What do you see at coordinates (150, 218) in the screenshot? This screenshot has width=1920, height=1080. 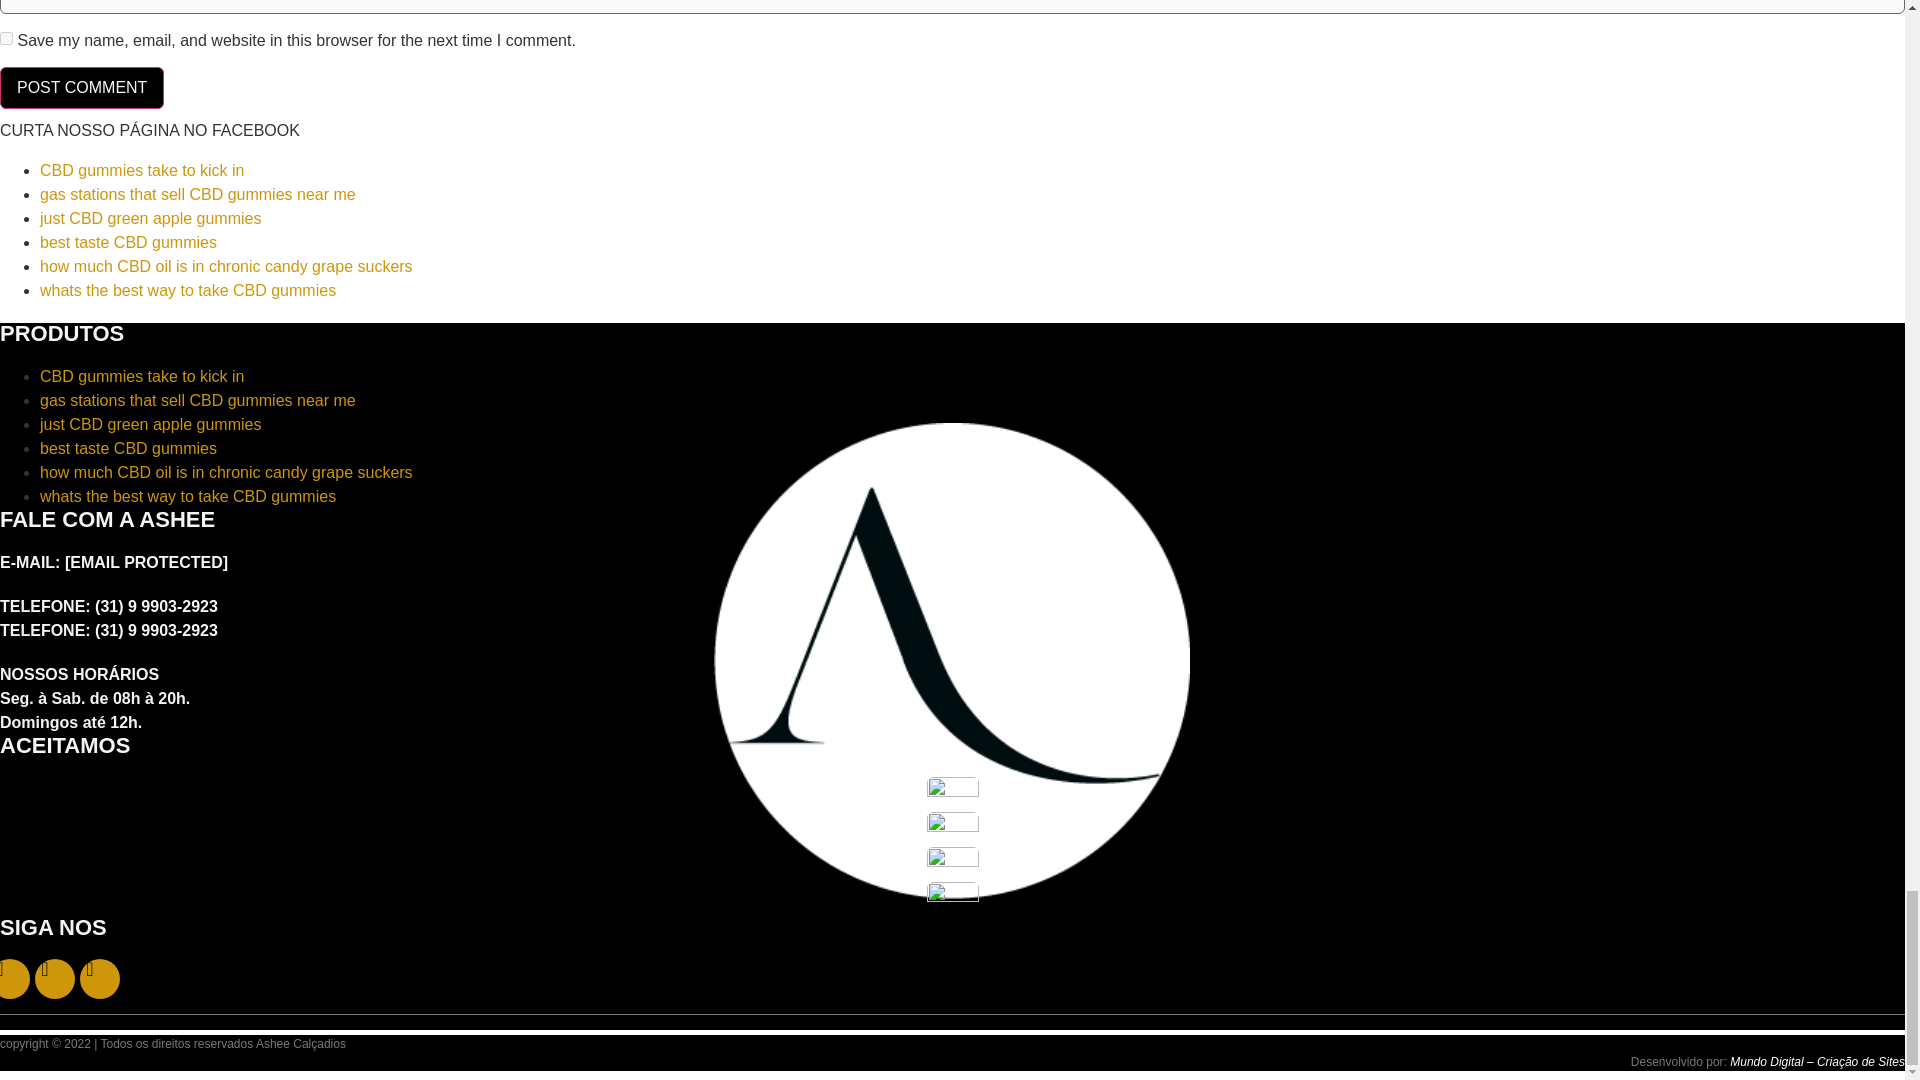 I see `just CBD green apple gummies` at bounding box center [150, 218].